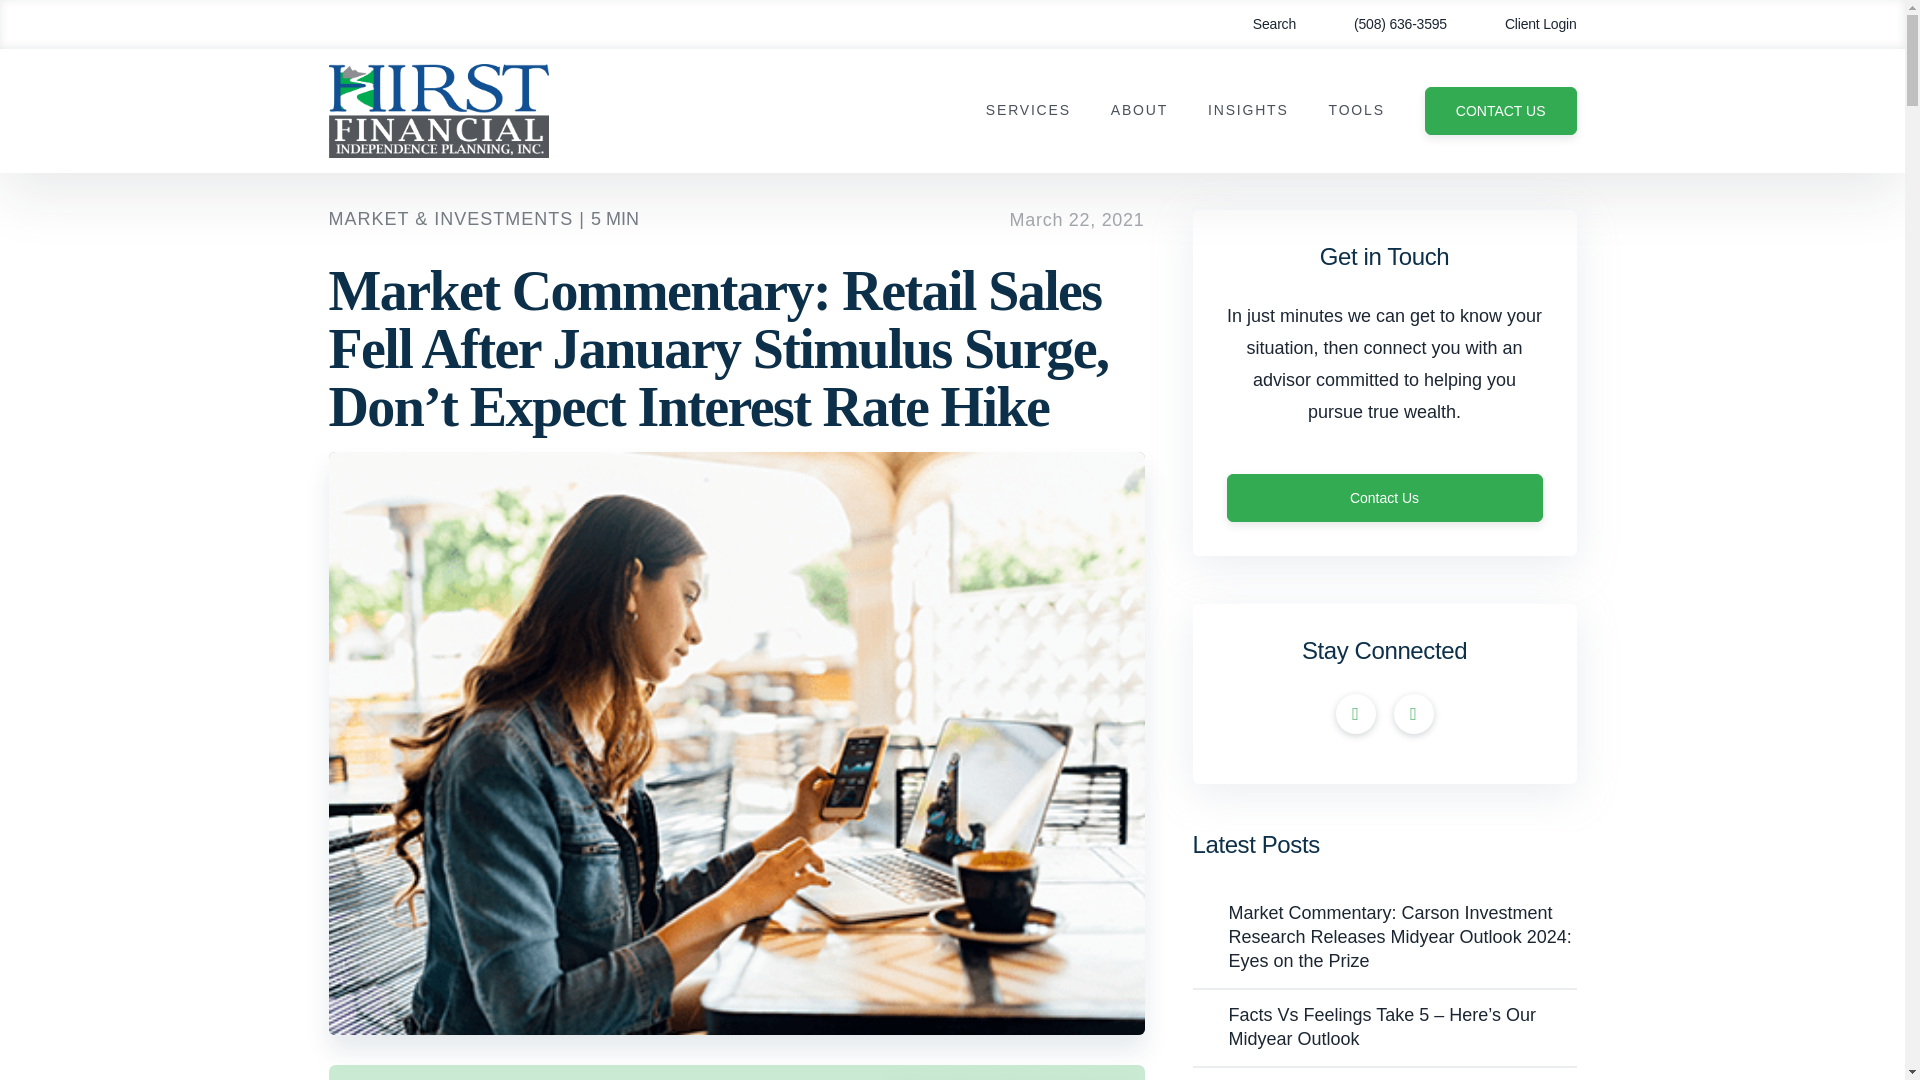 The height and width of the screenshot is (1080, 1920). What do you see at coordinates (1356, 110) in the screenshot?
I see `TOOLS` at bounding box center [1356, 110].